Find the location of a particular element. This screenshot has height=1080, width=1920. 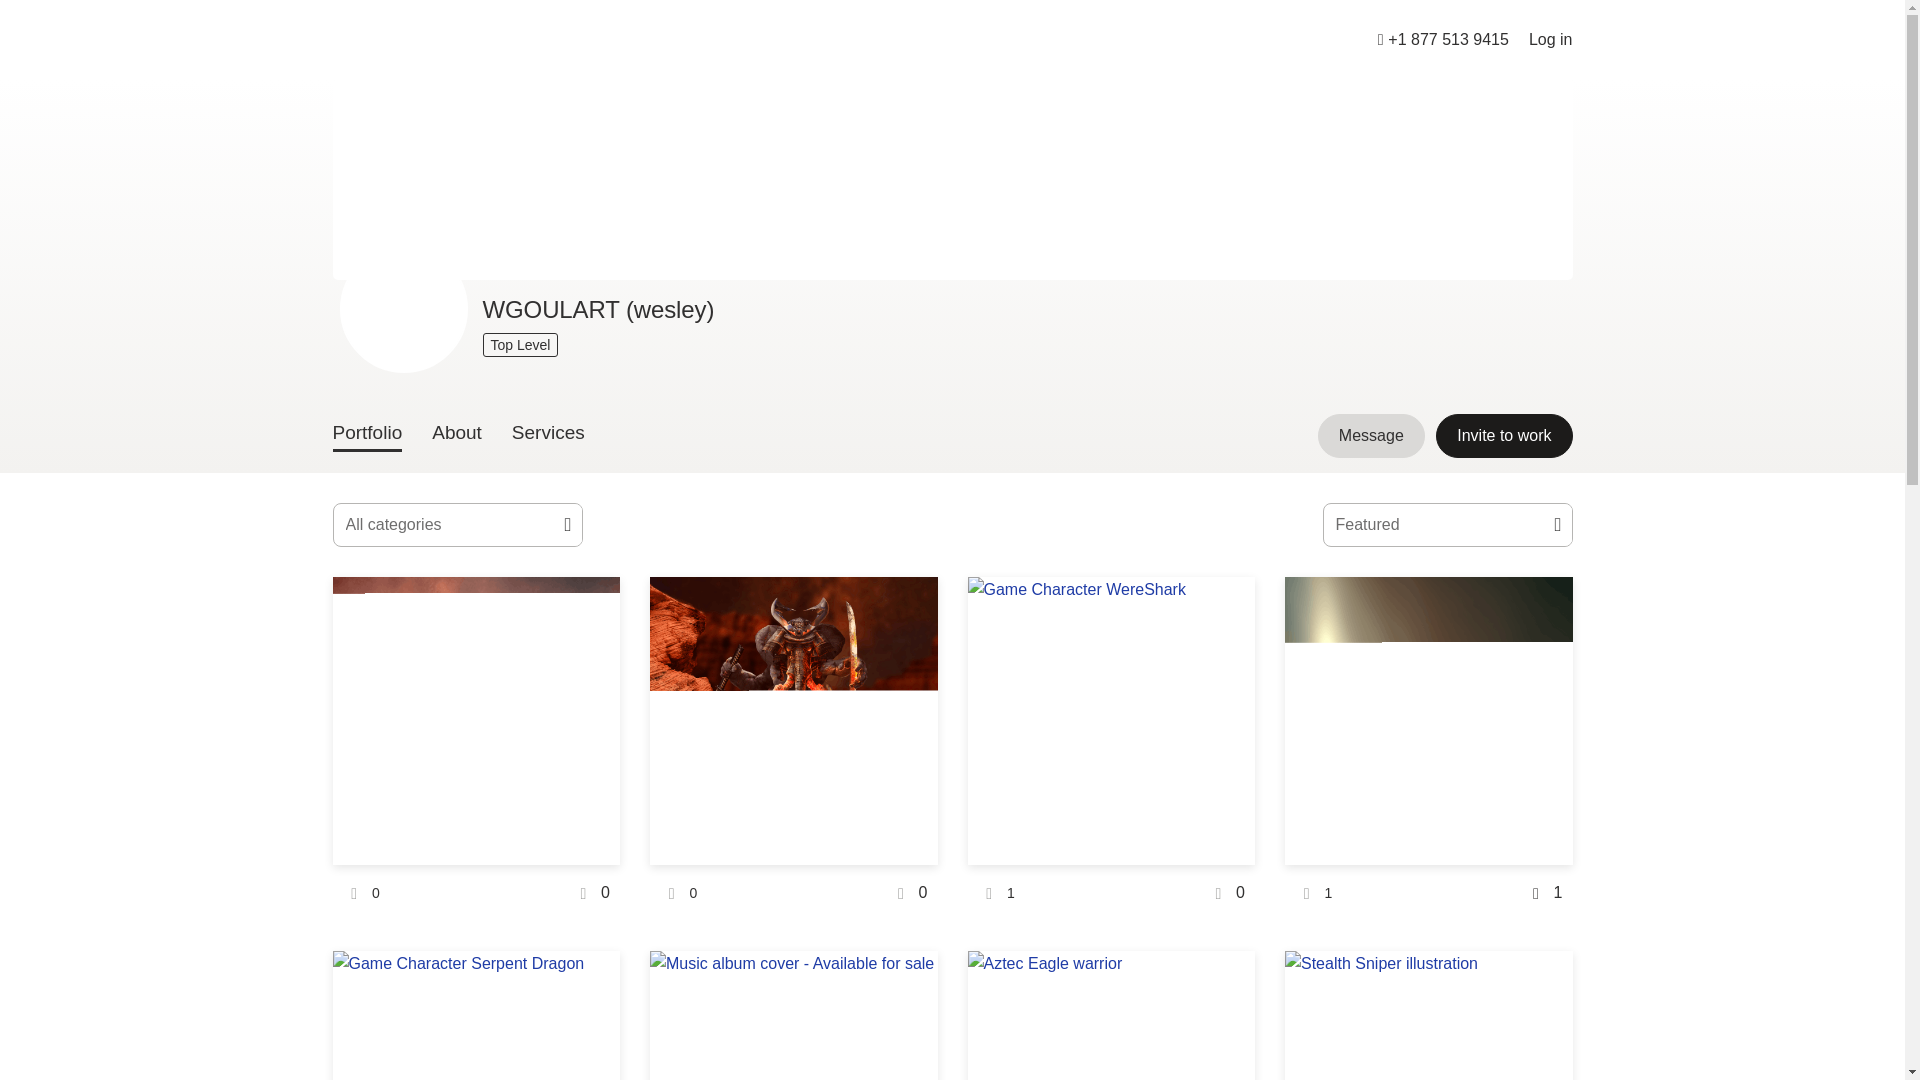

Portfolio is located at coordinates (366, 437).